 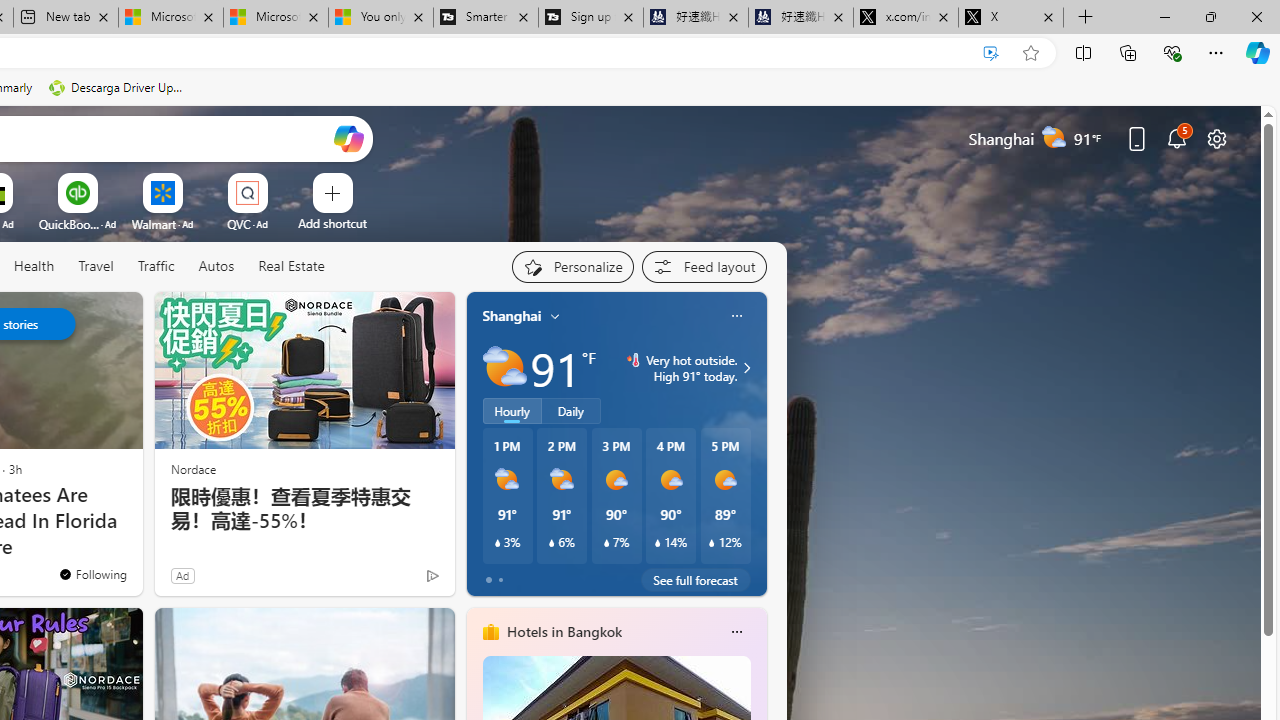 I want to click on Feed settings, so click(x=704, y=266).